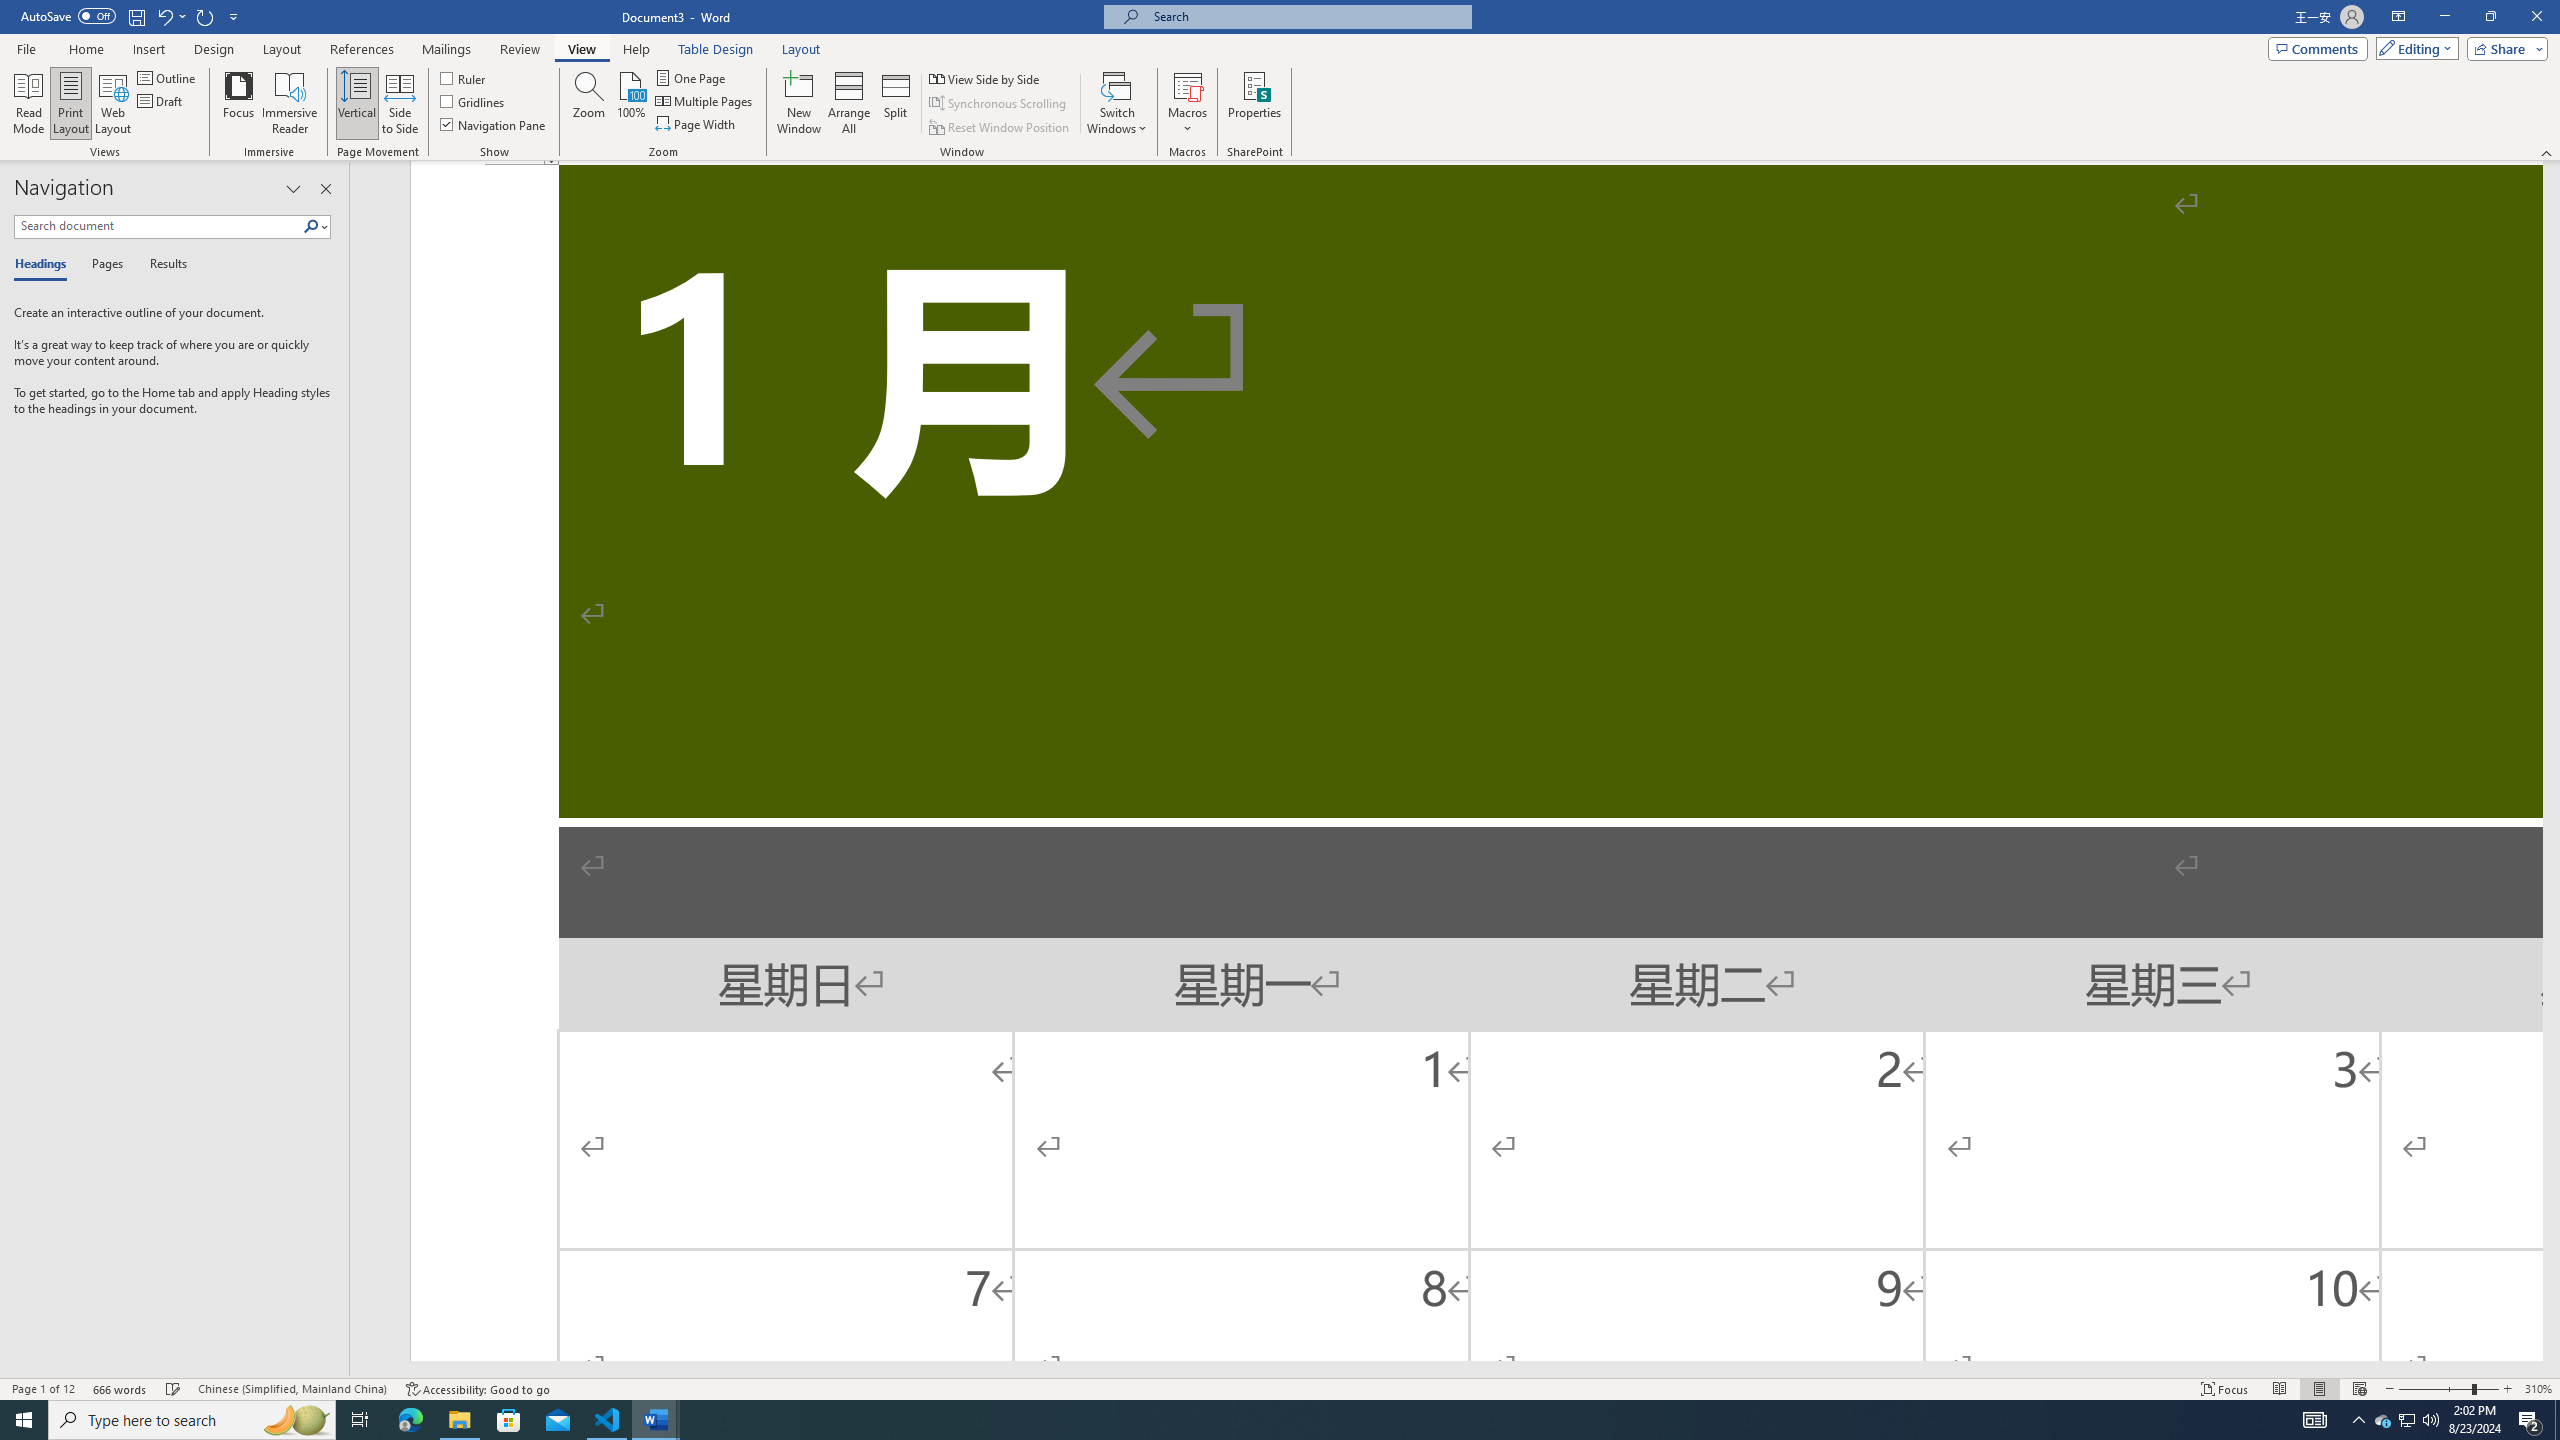 The width and height of the screenshot is (2560, 1440). What do you see at coordinates (1117, 103) in the screenshot?
I see `Switch Windows` at bounding box center [1117, 103].